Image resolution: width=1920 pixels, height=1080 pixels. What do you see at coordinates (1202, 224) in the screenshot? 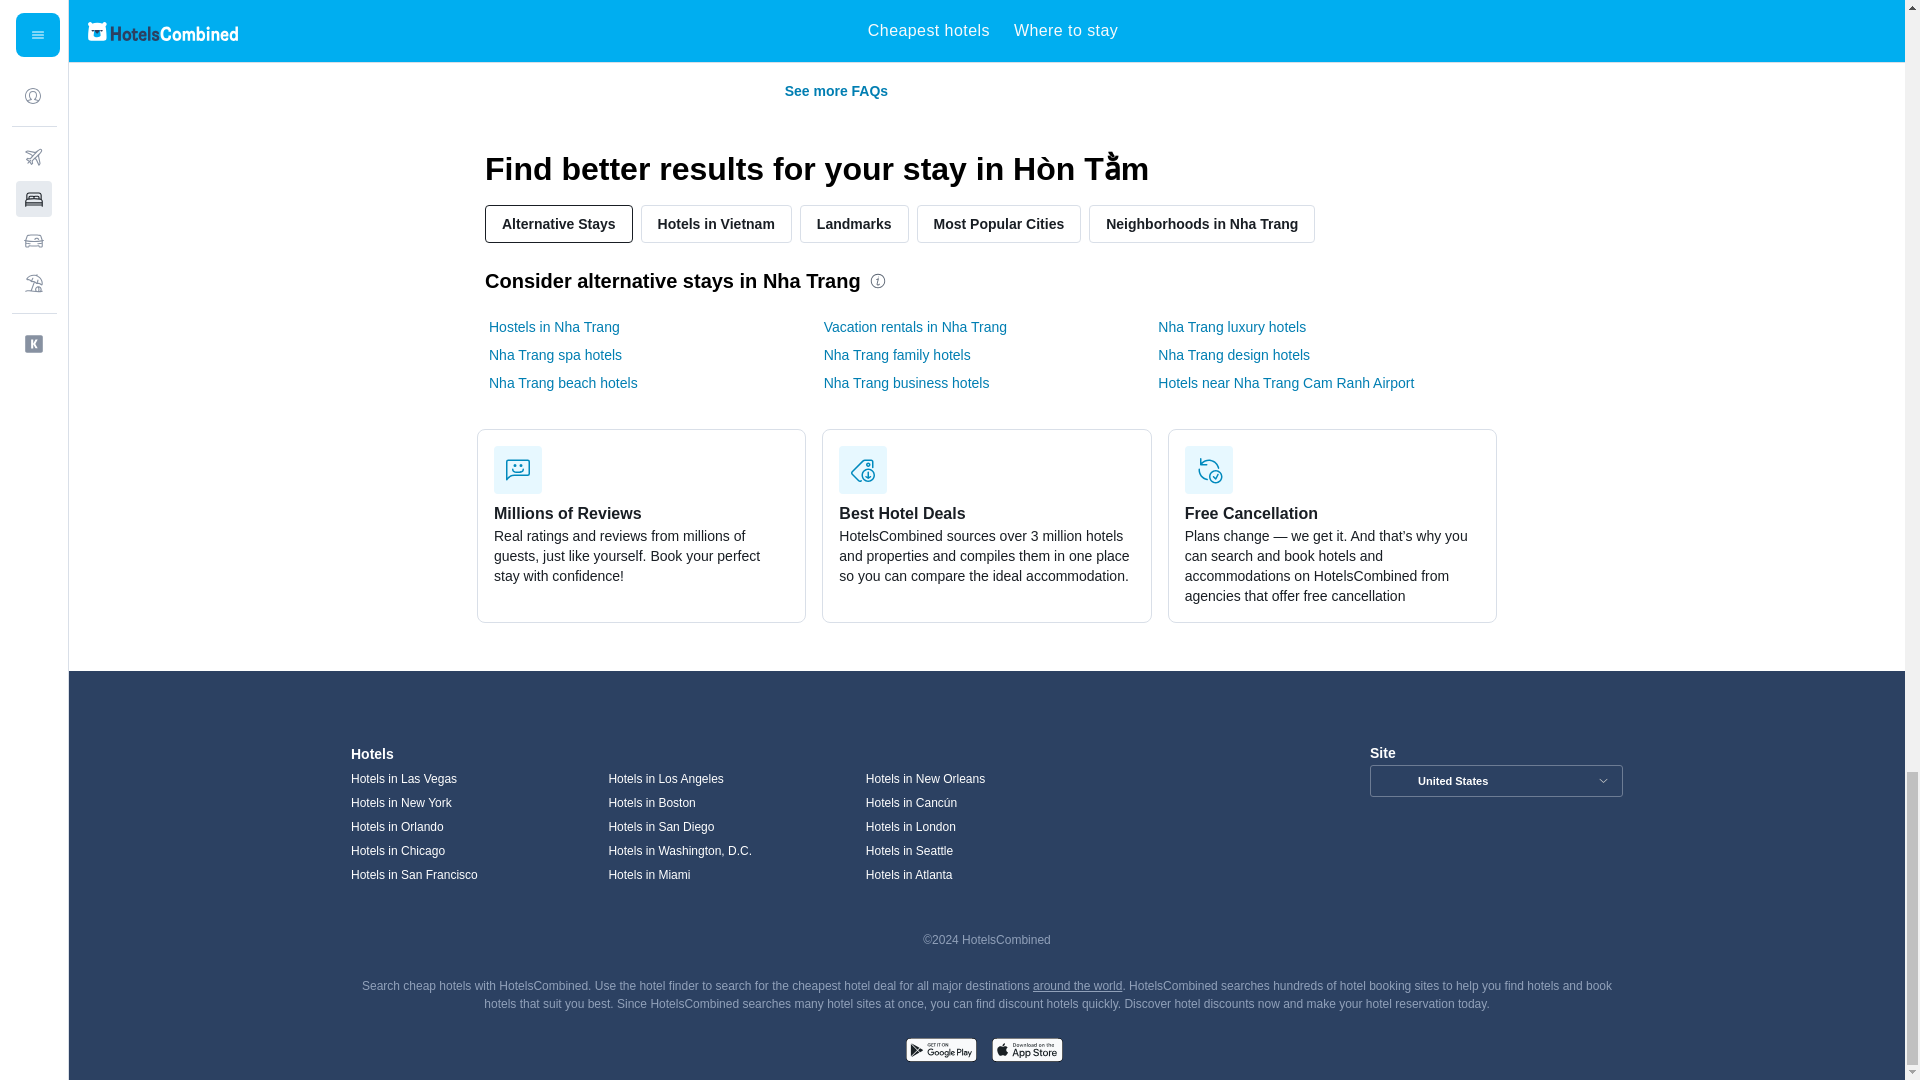
I see `Neighborhoods in Nha Trang` at bounding box center [1202, 224].